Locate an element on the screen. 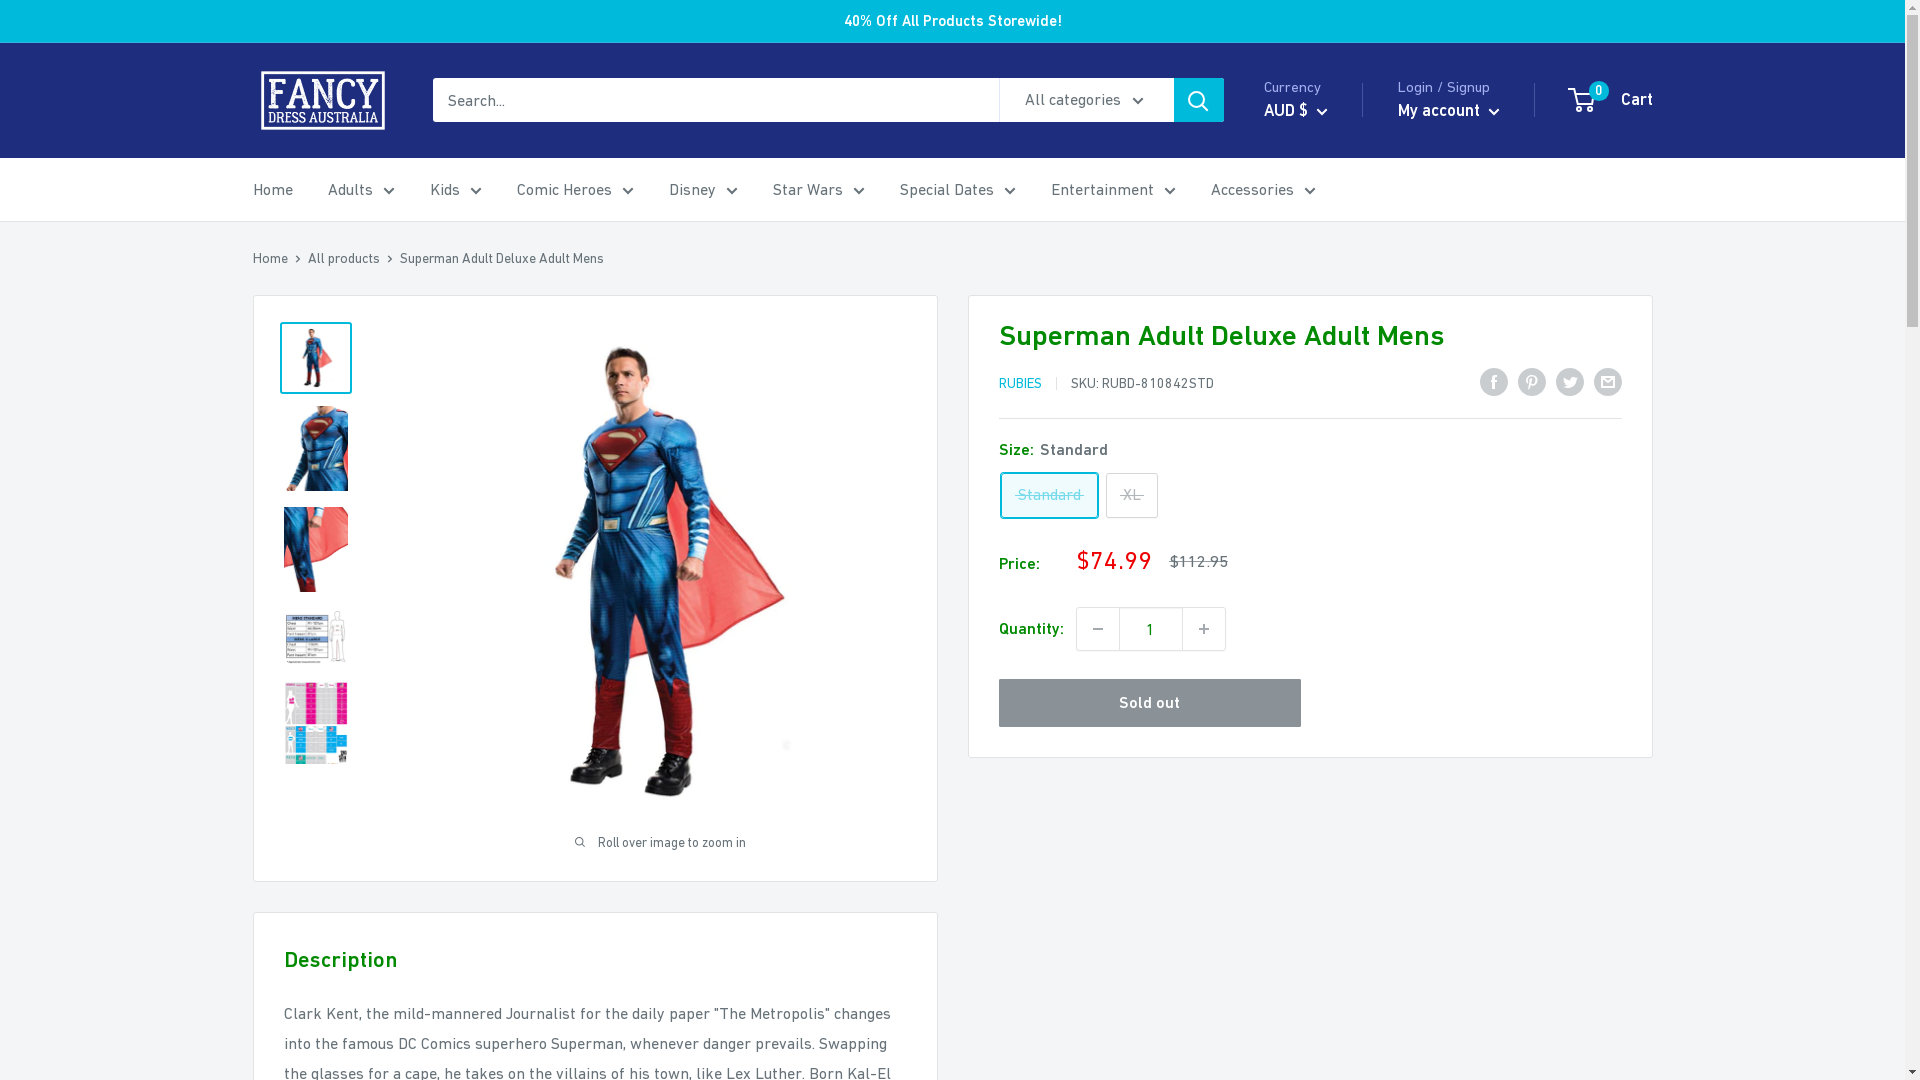 The width and height of the screenshot is (1920, 1080). CNY is located at coordinates (304, 438).